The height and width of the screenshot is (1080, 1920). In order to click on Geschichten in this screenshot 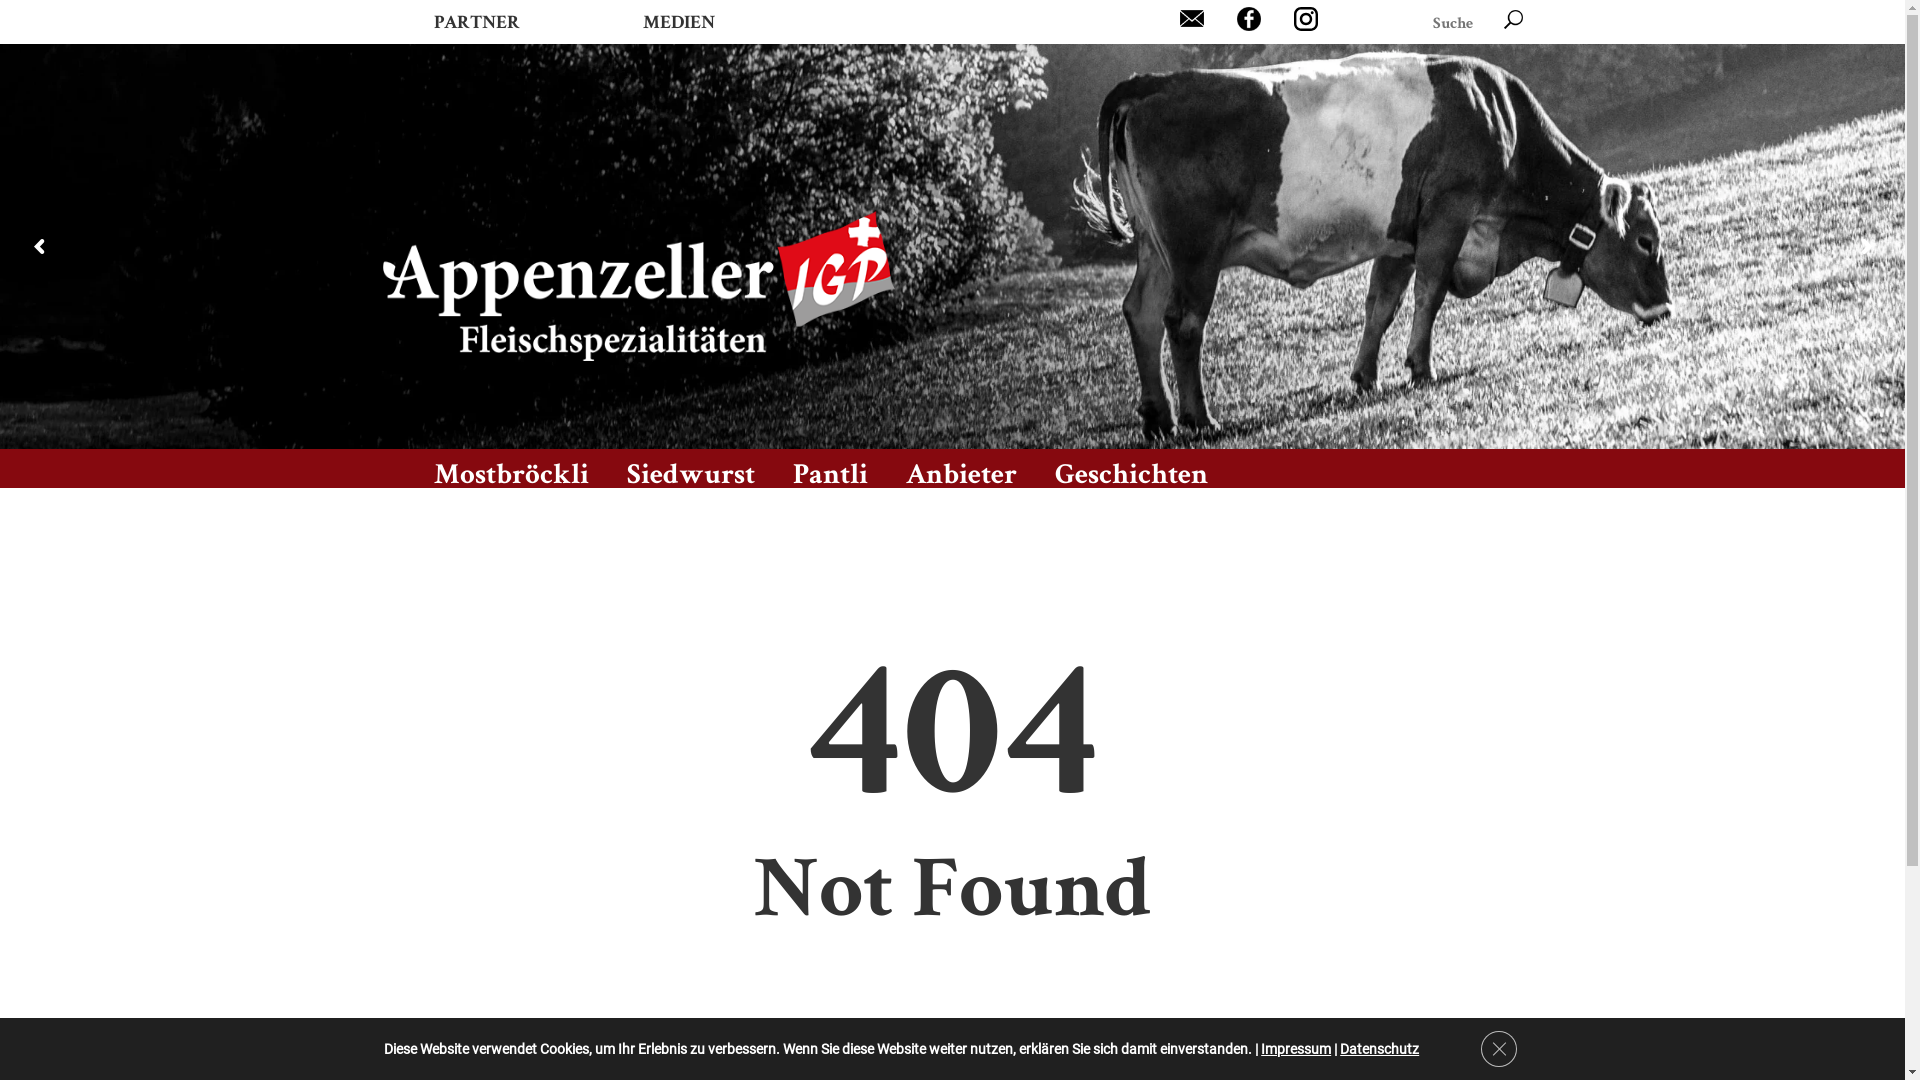, I will do `click(1130, 468)`.